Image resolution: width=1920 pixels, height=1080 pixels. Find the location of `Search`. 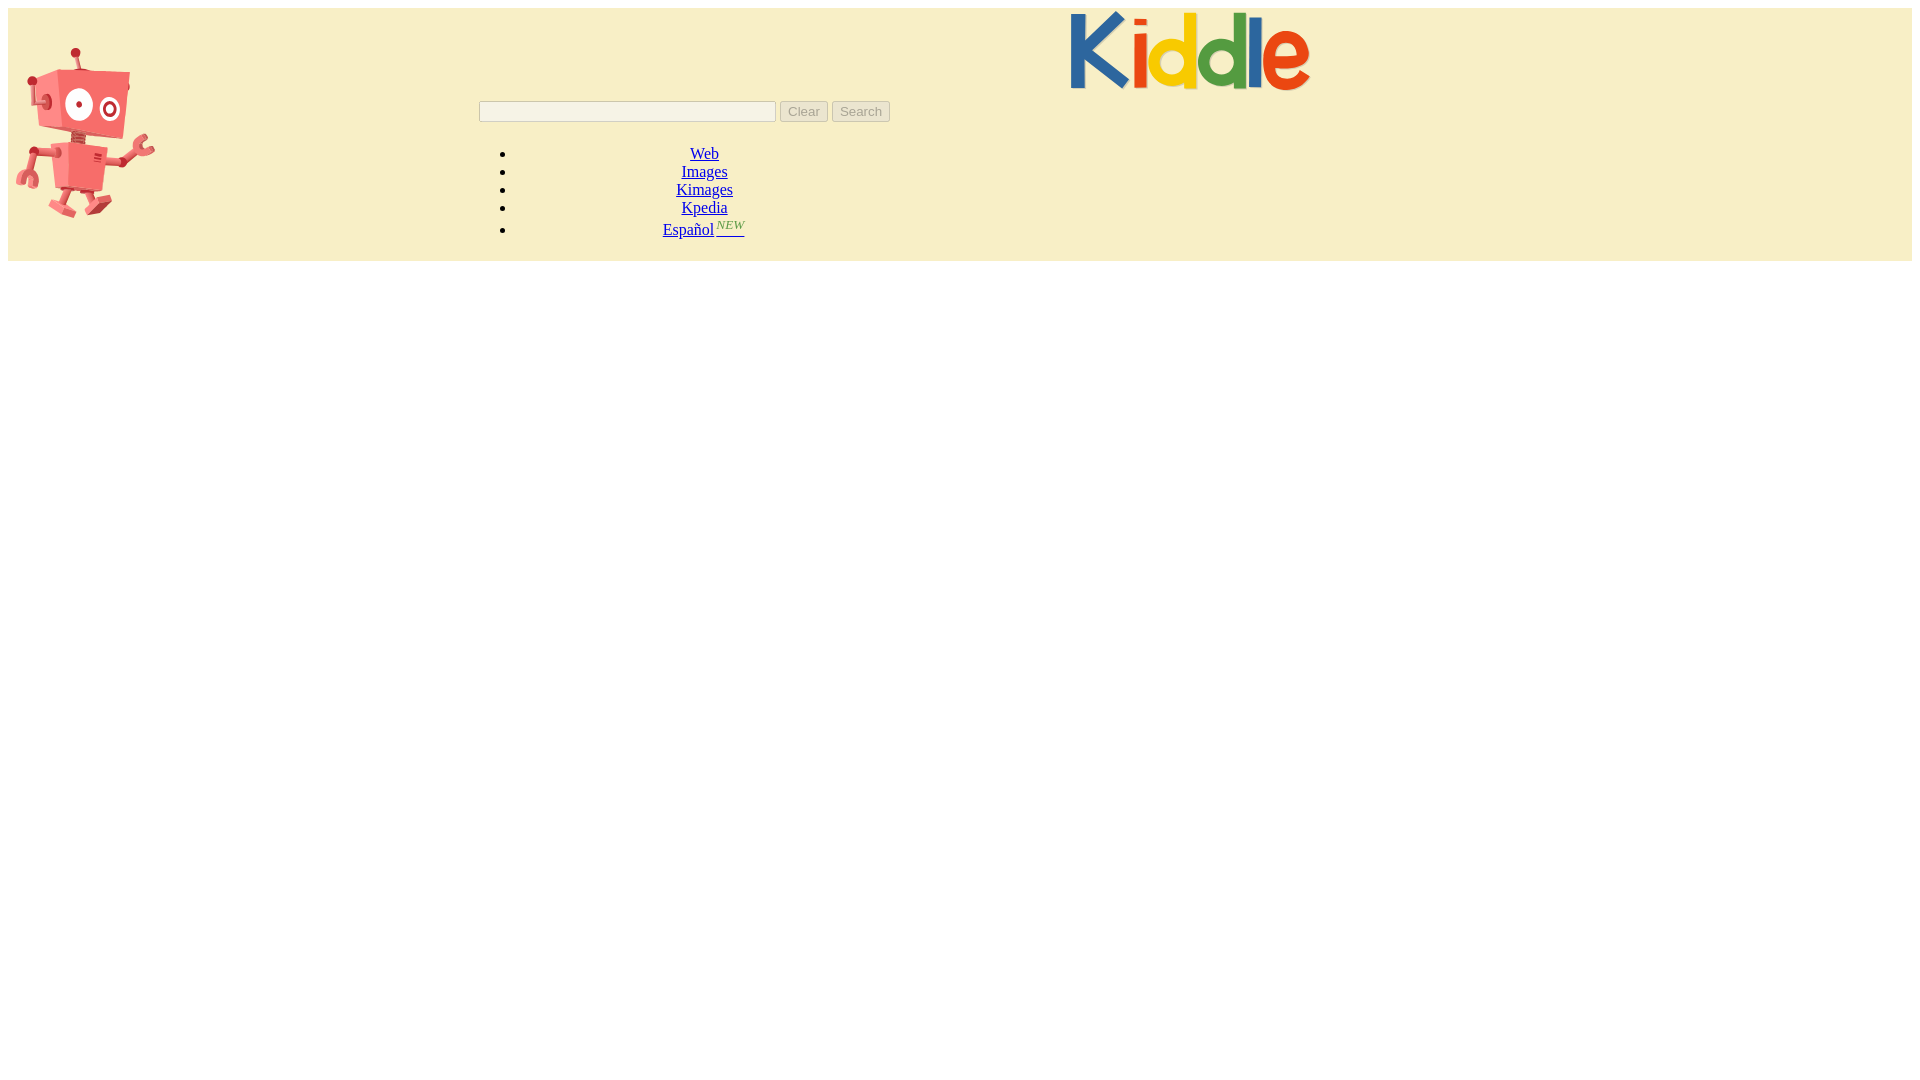

Search is located at coordinates (860, 112).